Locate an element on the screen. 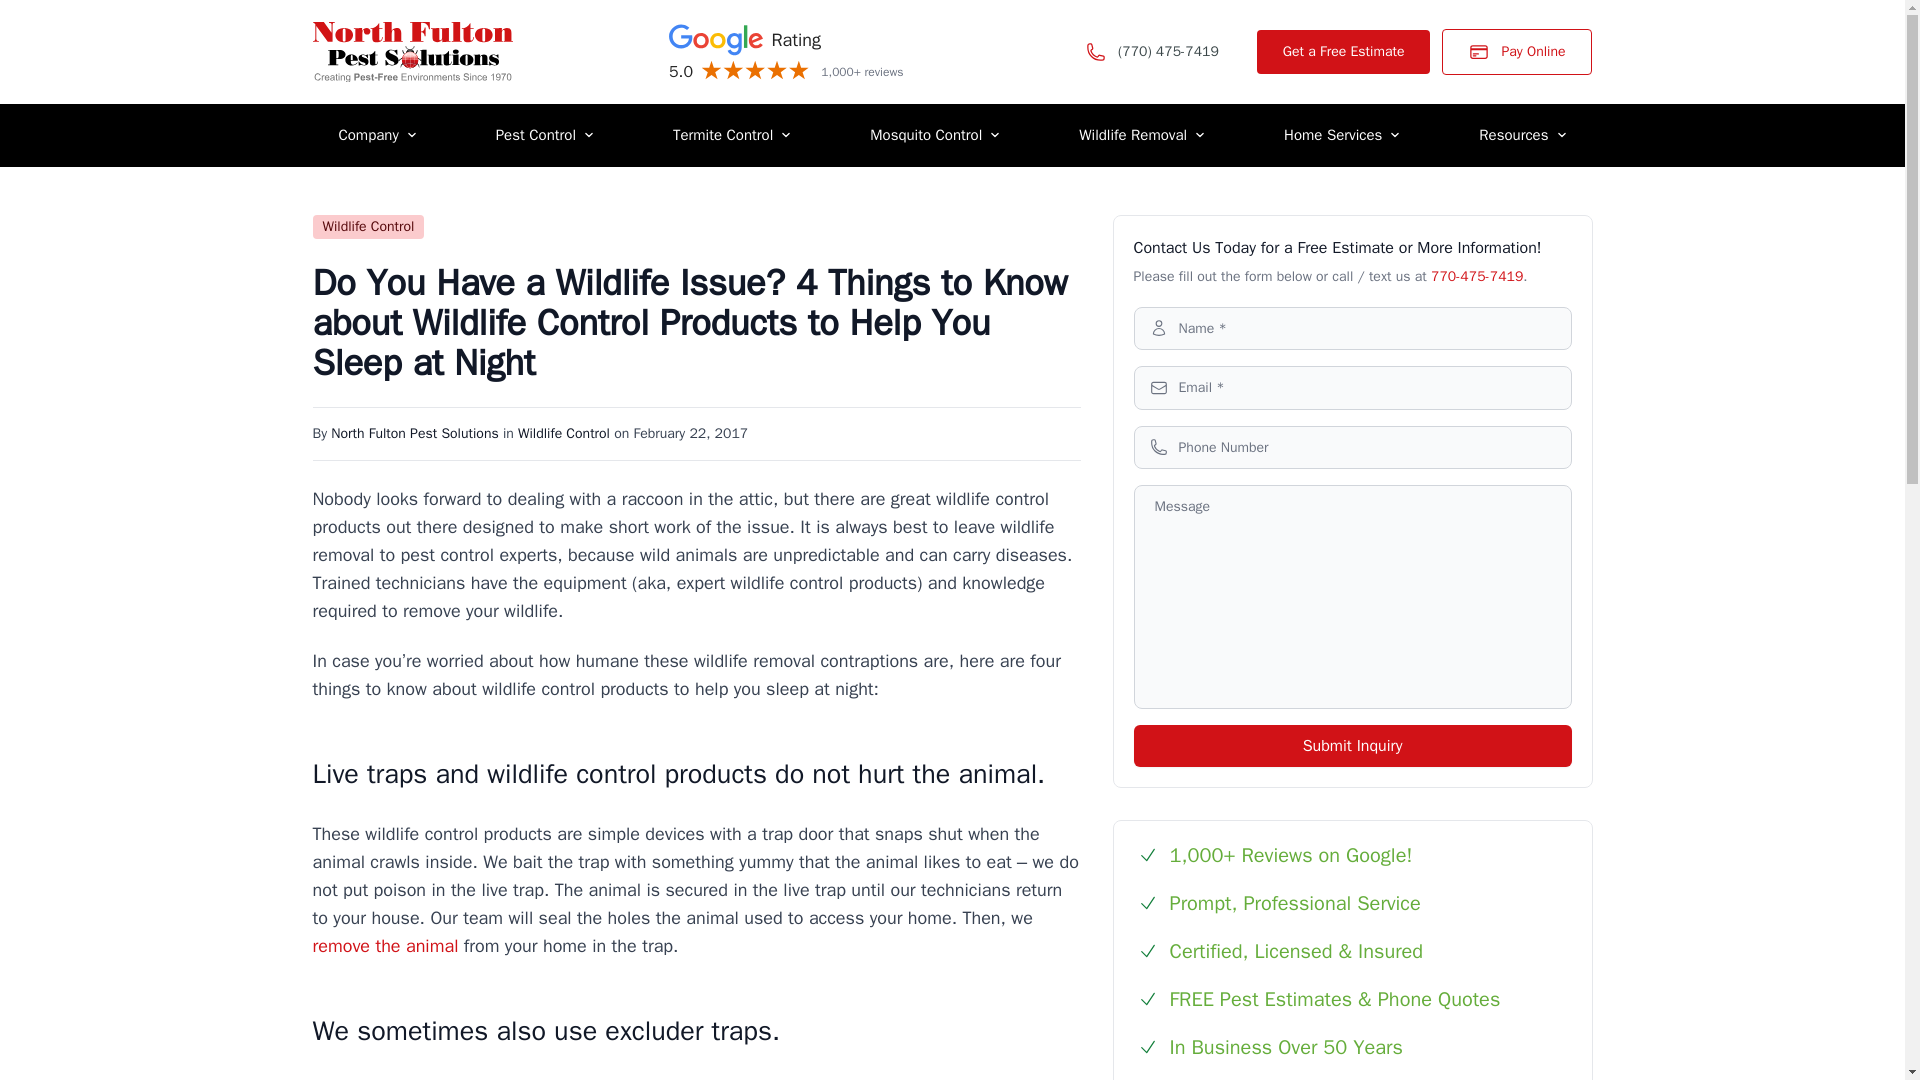 This screenshot has height=1080, width=1920. Resources is located at coordinates (1522, 135).